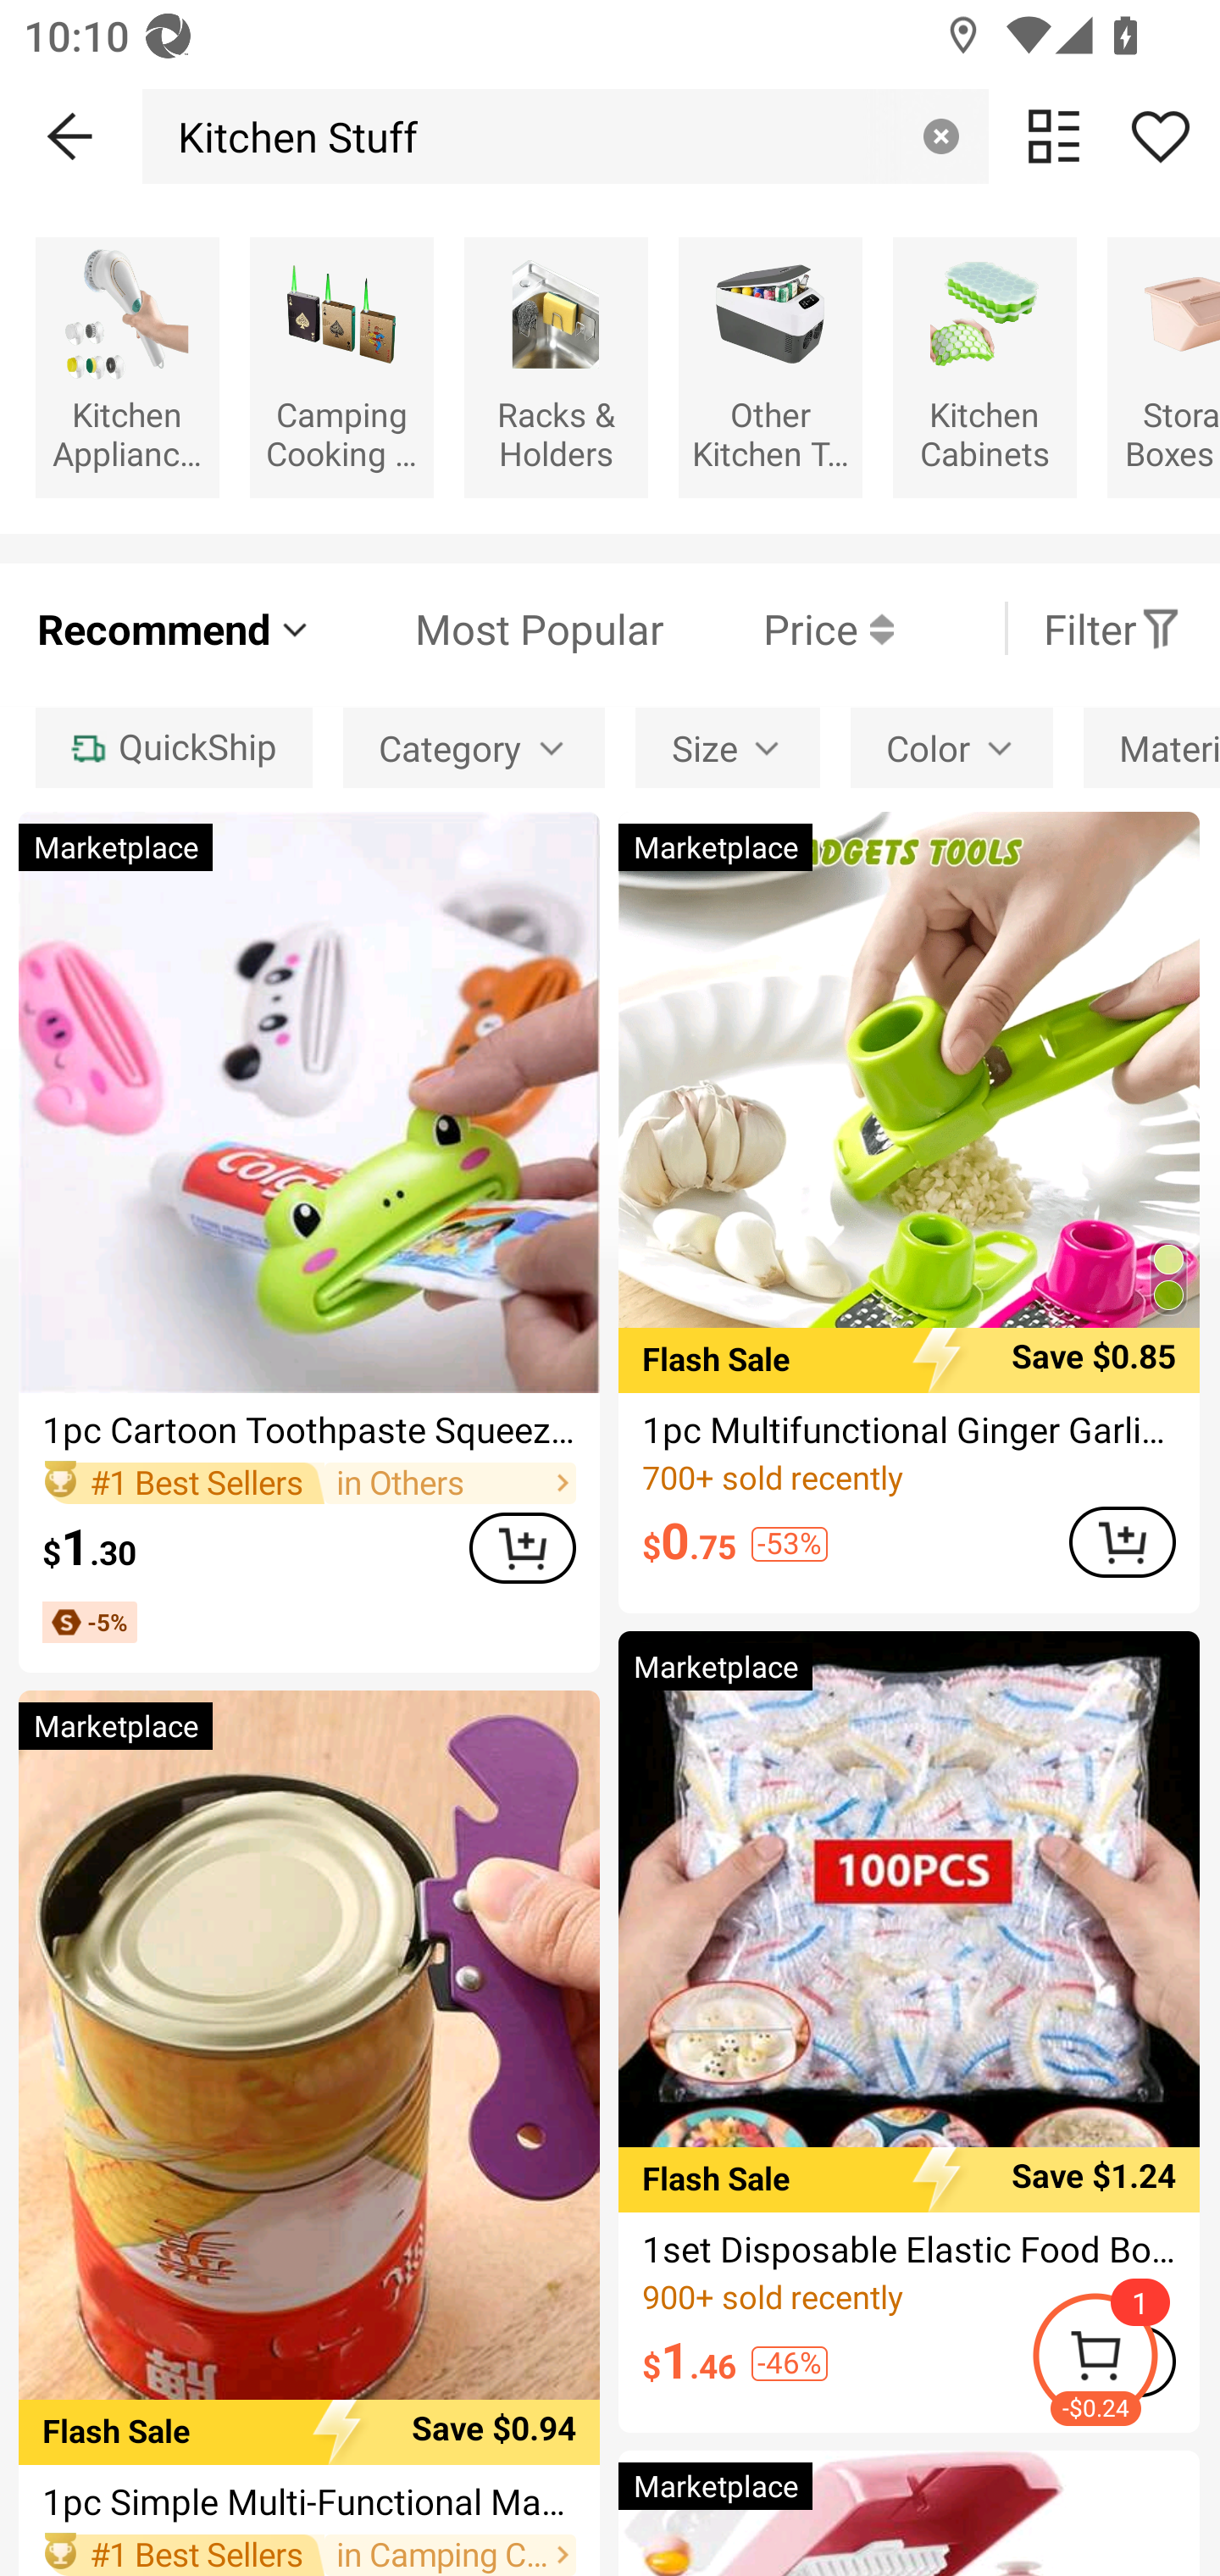 The image size is (1220, 2576). I want to click on #1 Best Sellers in Others, so click(308, 1482).